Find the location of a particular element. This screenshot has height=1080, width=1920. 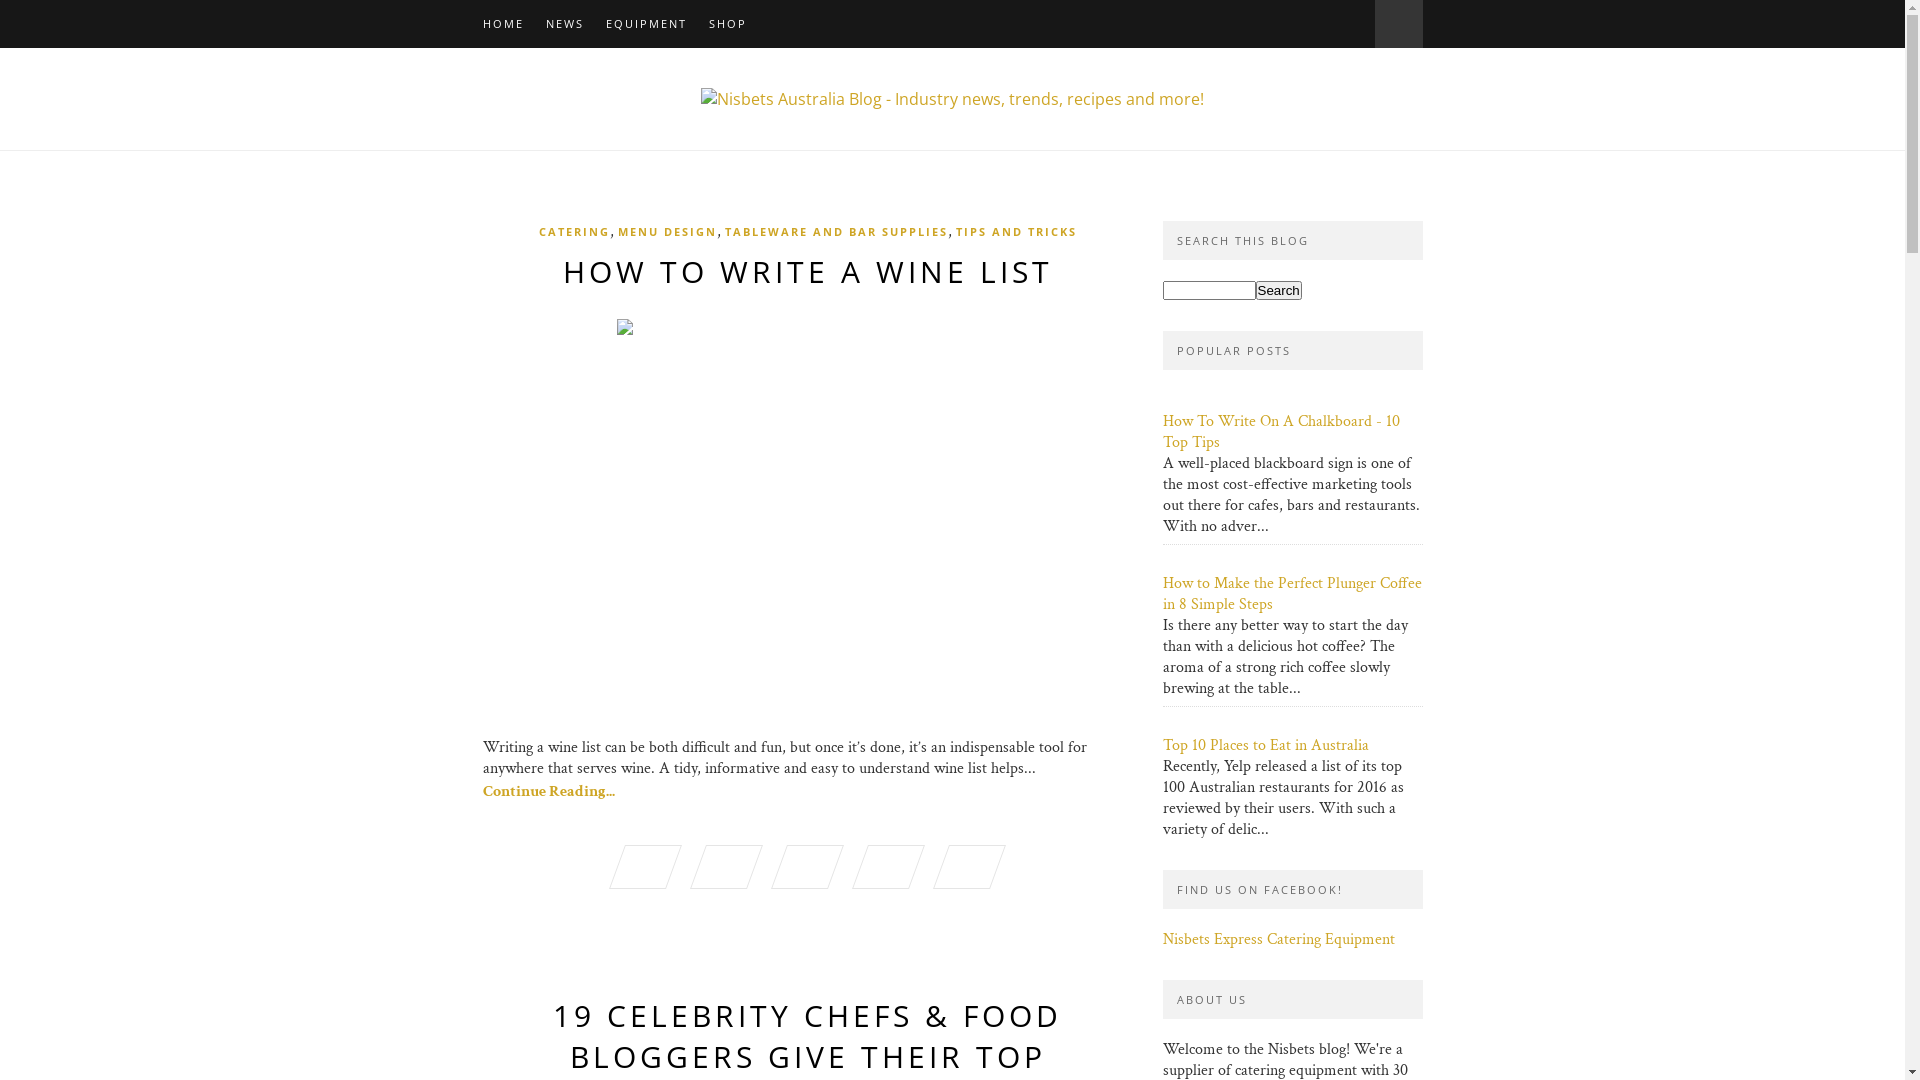

TIPS AND TRICKS is located at coordinates (1016, 232).